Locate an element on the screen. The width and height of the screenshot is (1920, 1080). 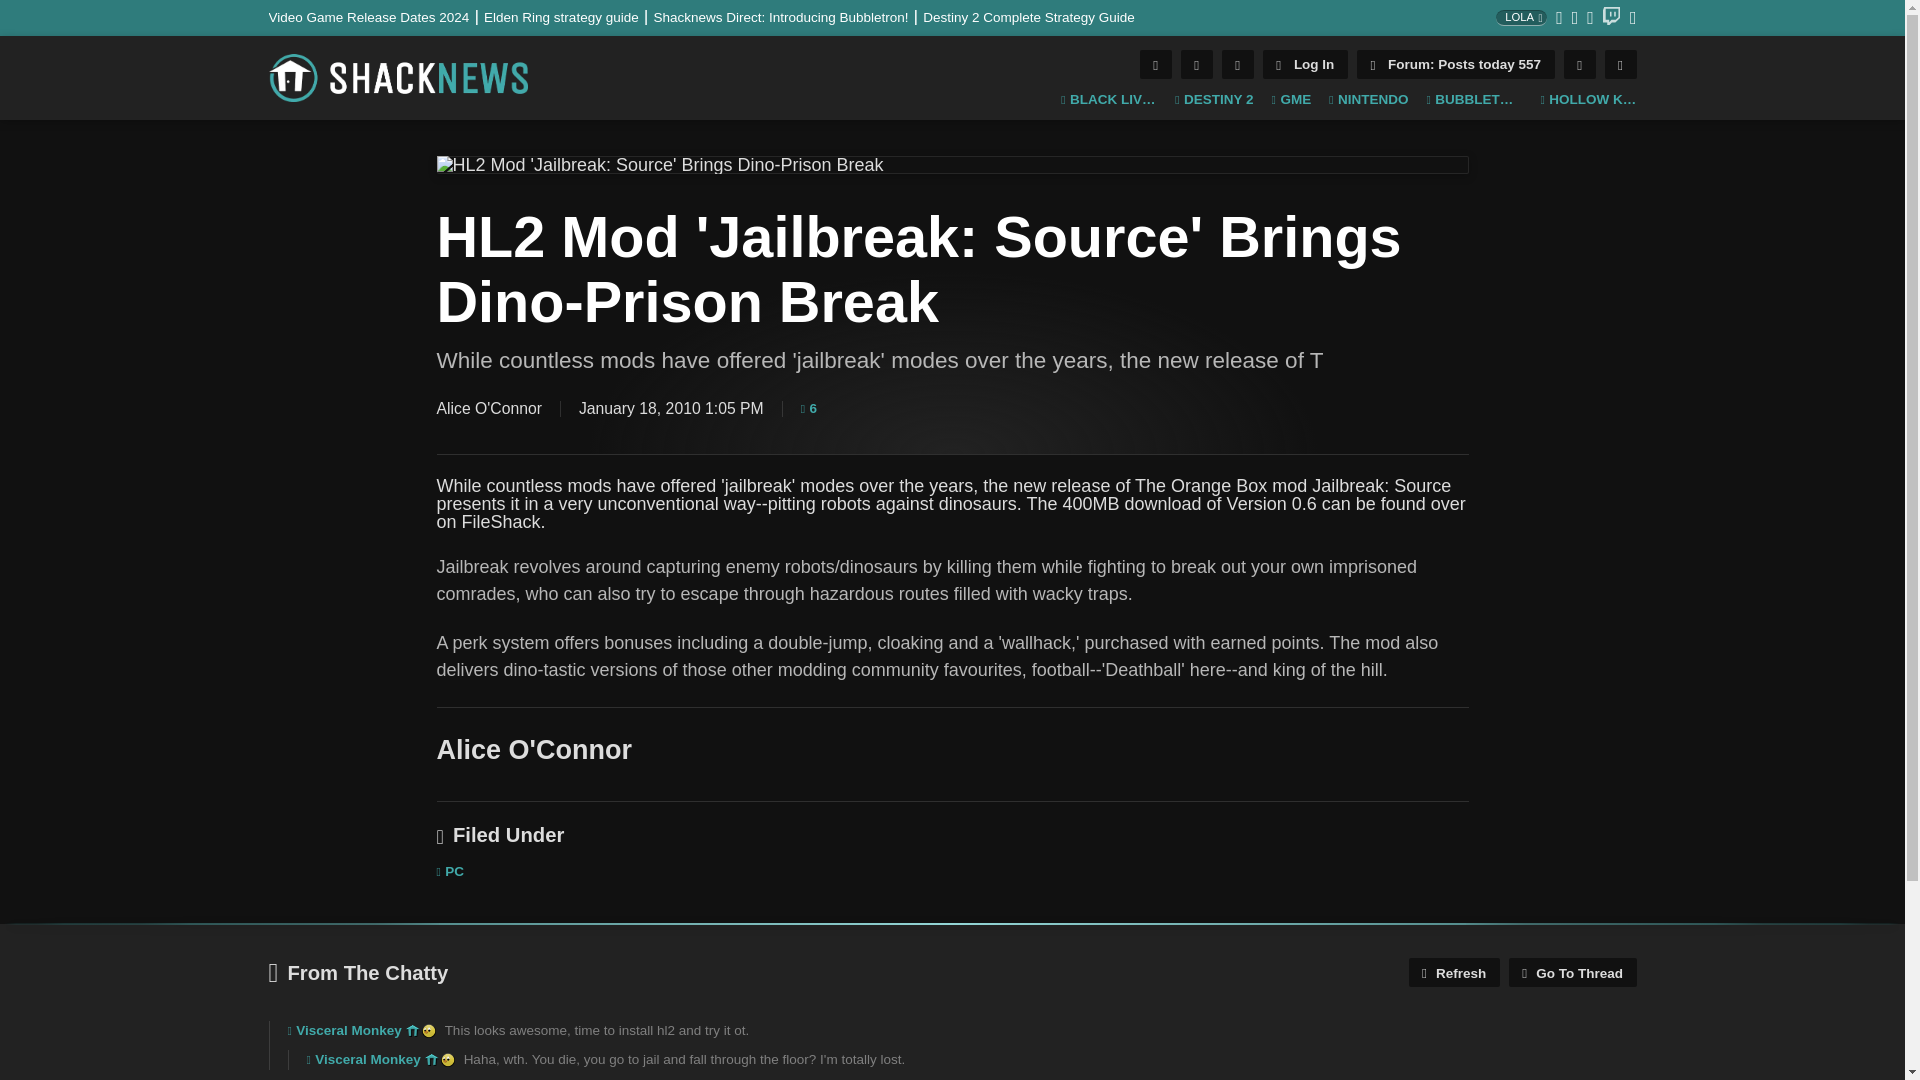
Elden Ring strategy guide is located at coordinates (568, 16).